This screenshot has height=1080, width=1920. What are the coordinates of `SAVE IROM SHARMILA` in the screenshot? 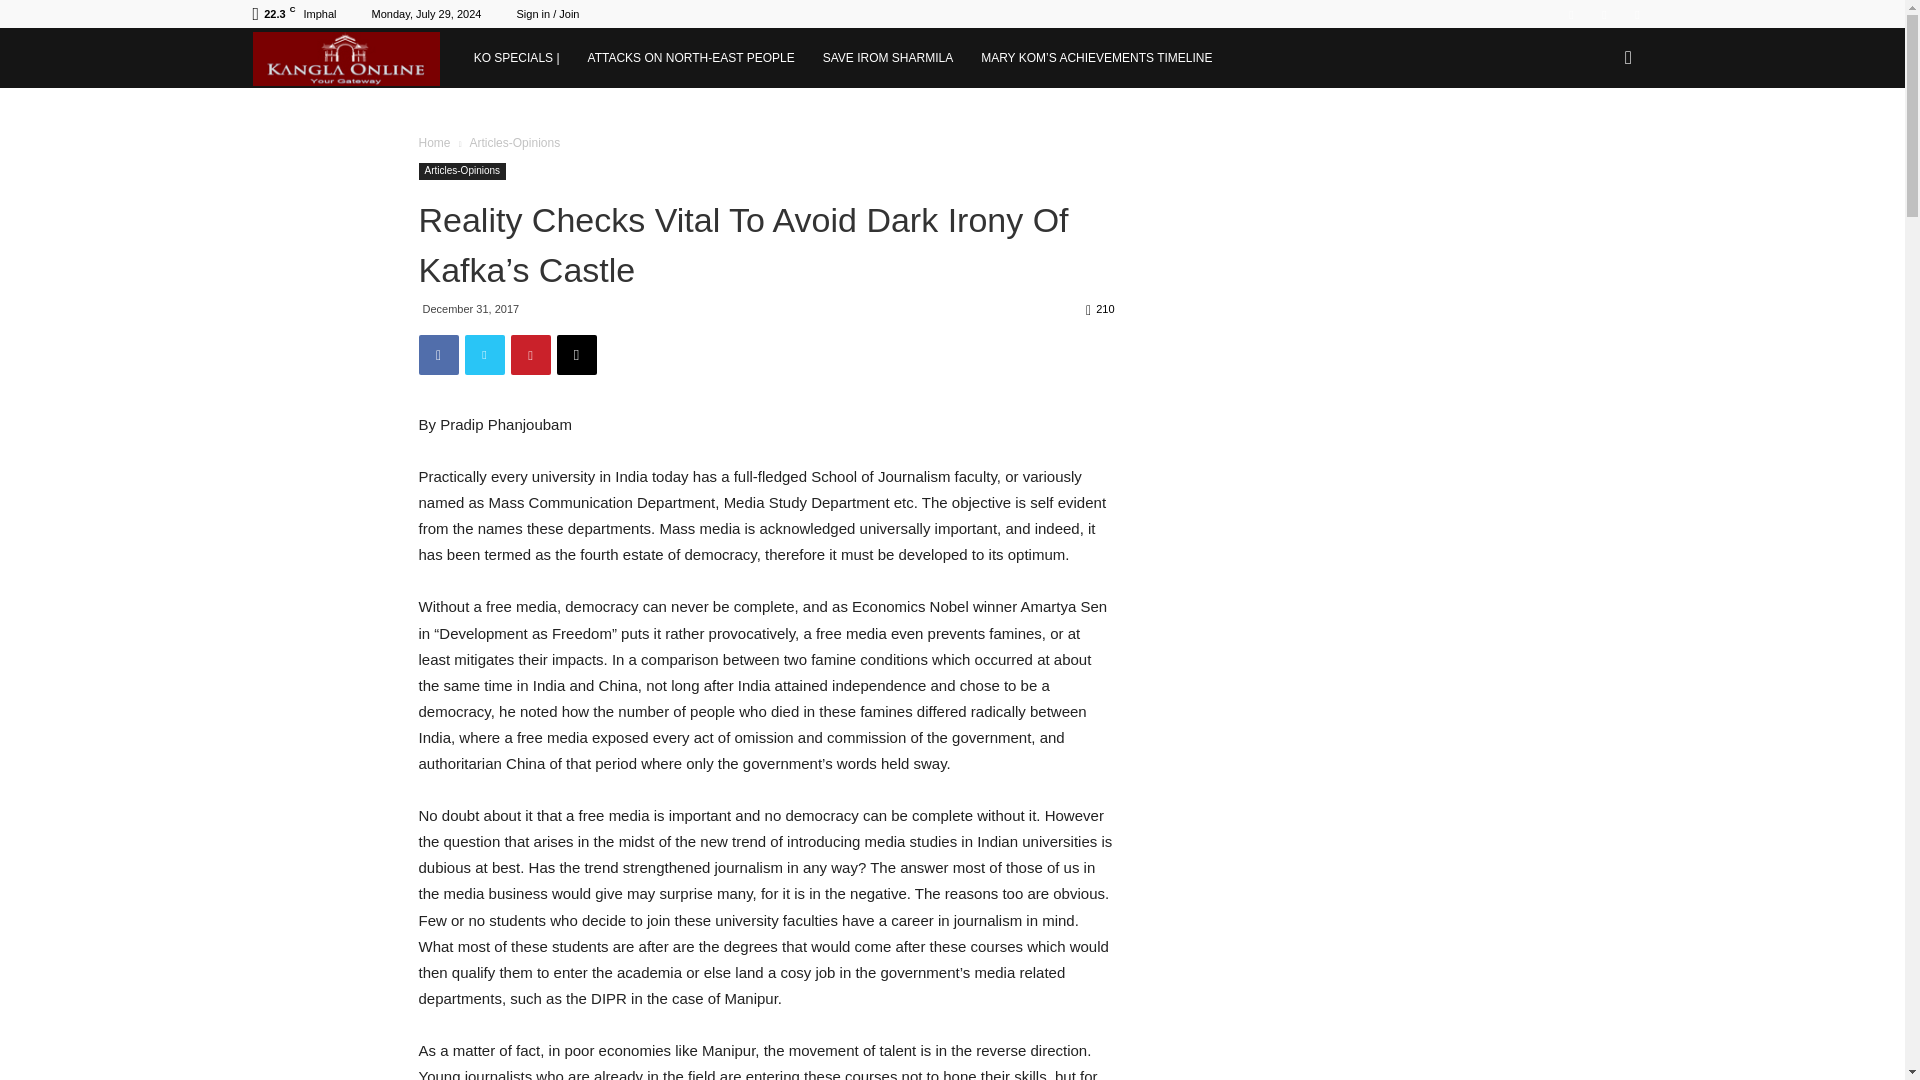 It's located at (888, 58).